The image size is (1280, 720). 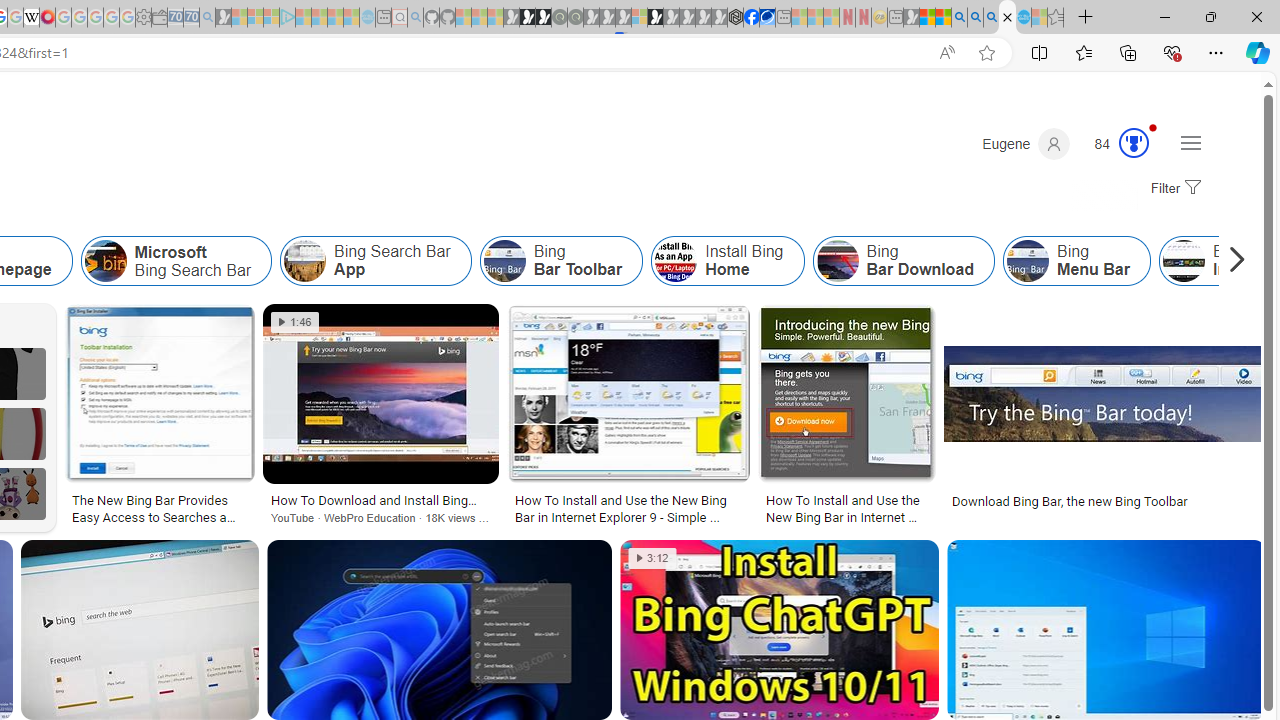 I want to click on Bing Menu Bar, so click(x=1076, y=260).